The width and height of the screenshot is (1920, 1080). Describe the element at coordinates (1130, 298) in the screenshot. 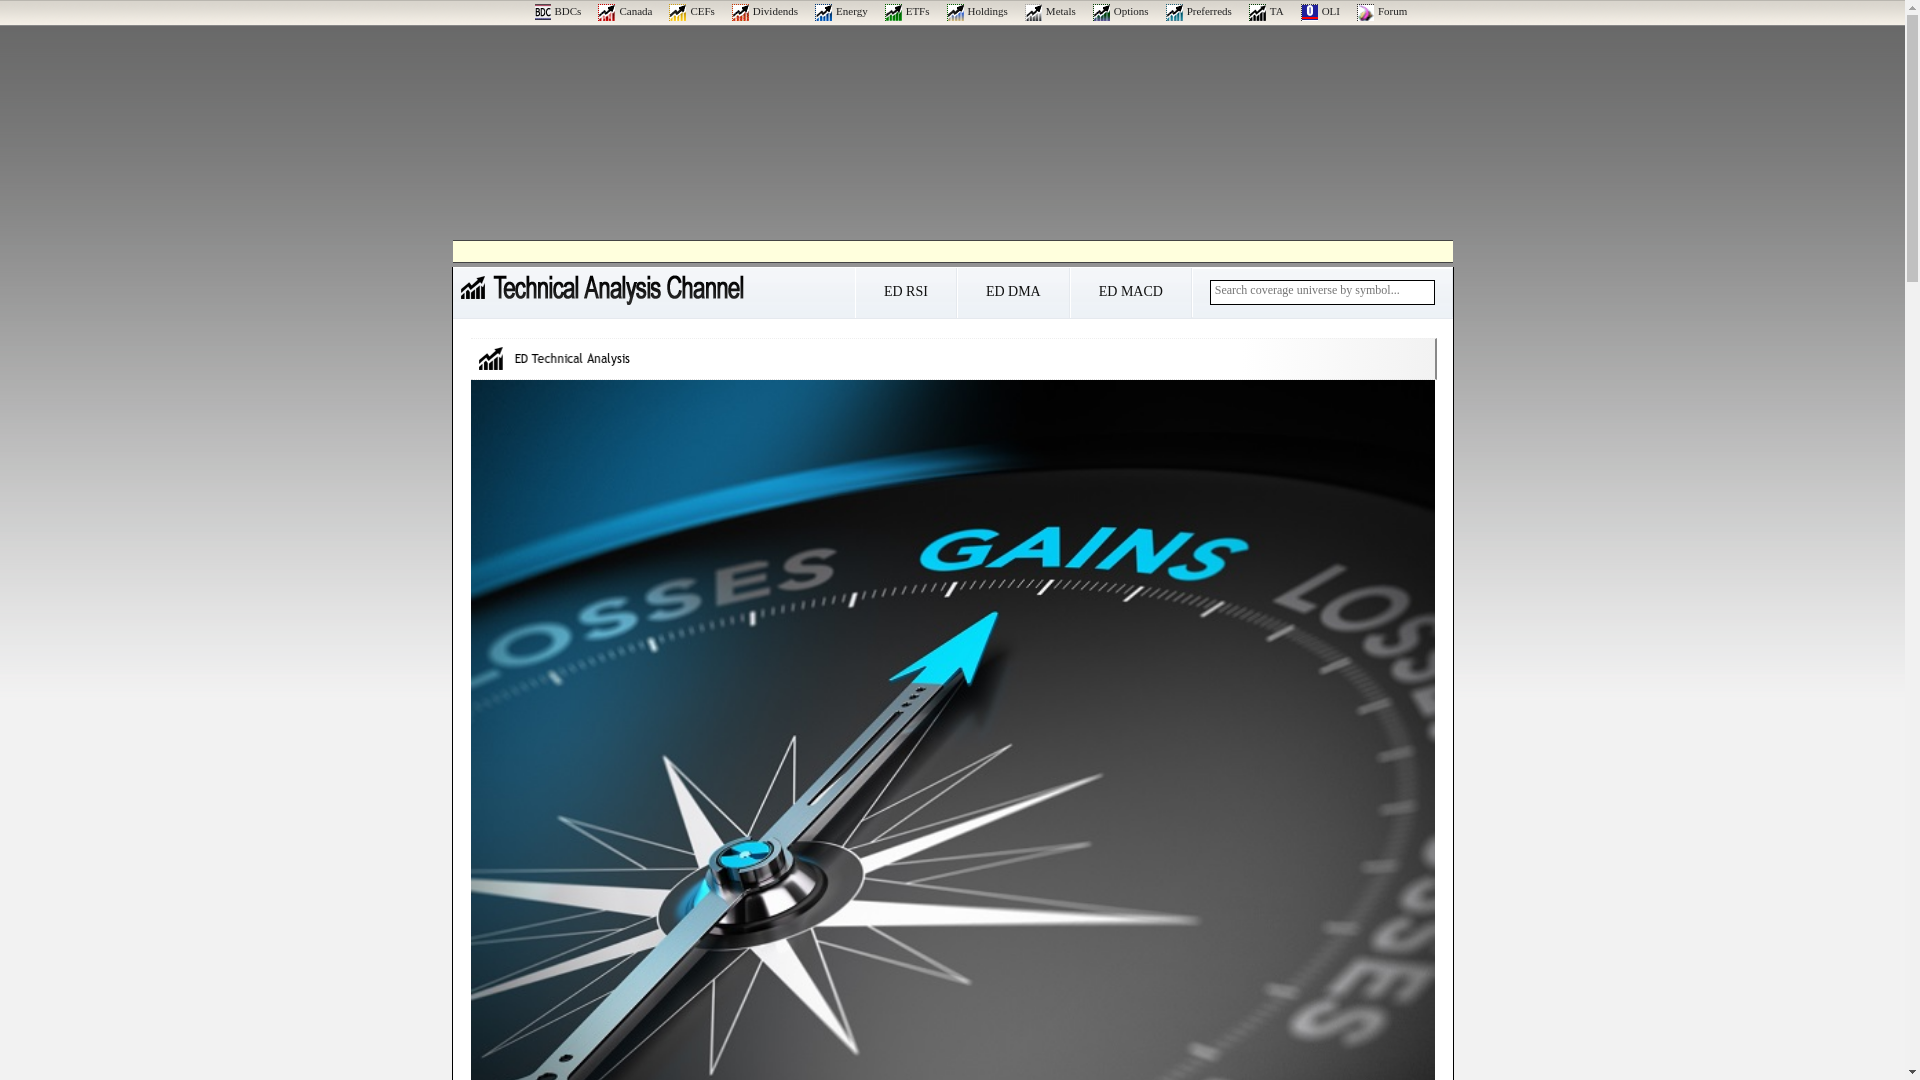

I see `ED MACD` at that location.